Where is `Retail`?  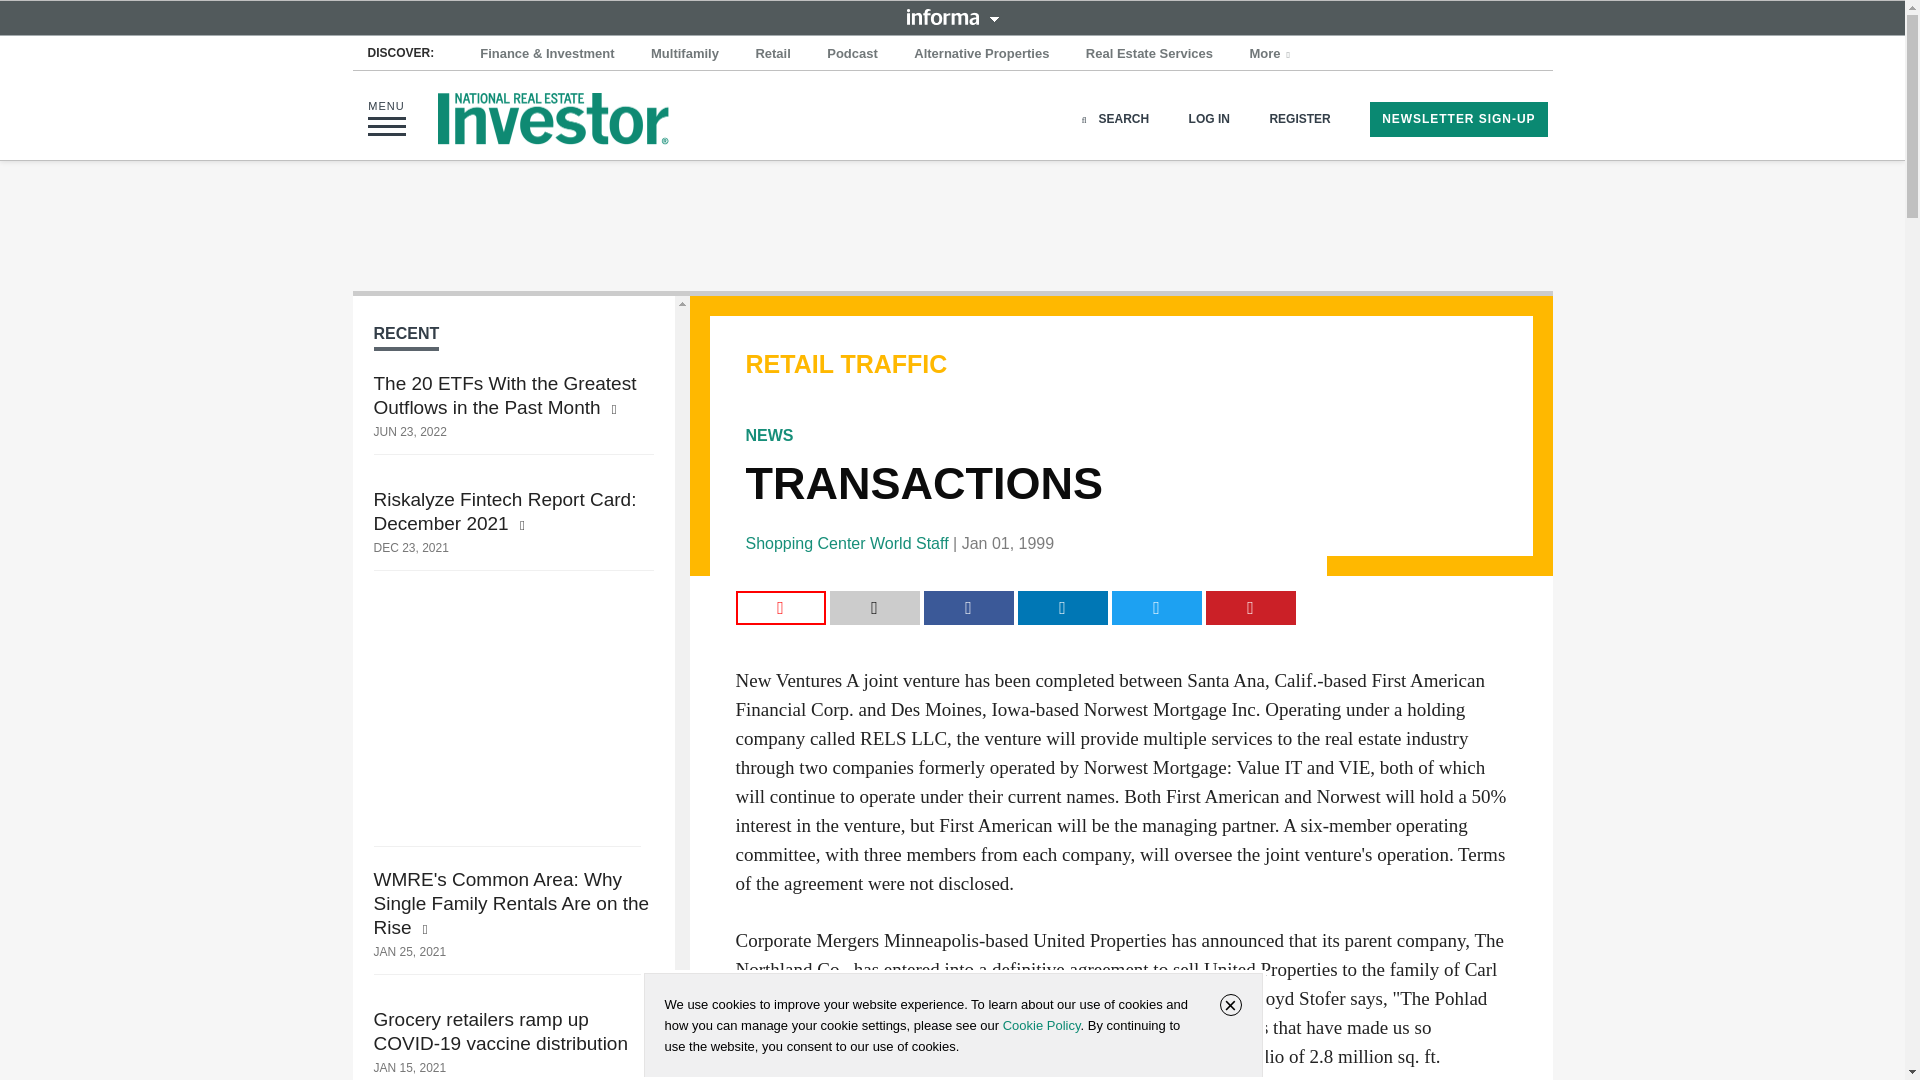 Retail is located at coordinates (772, 54).